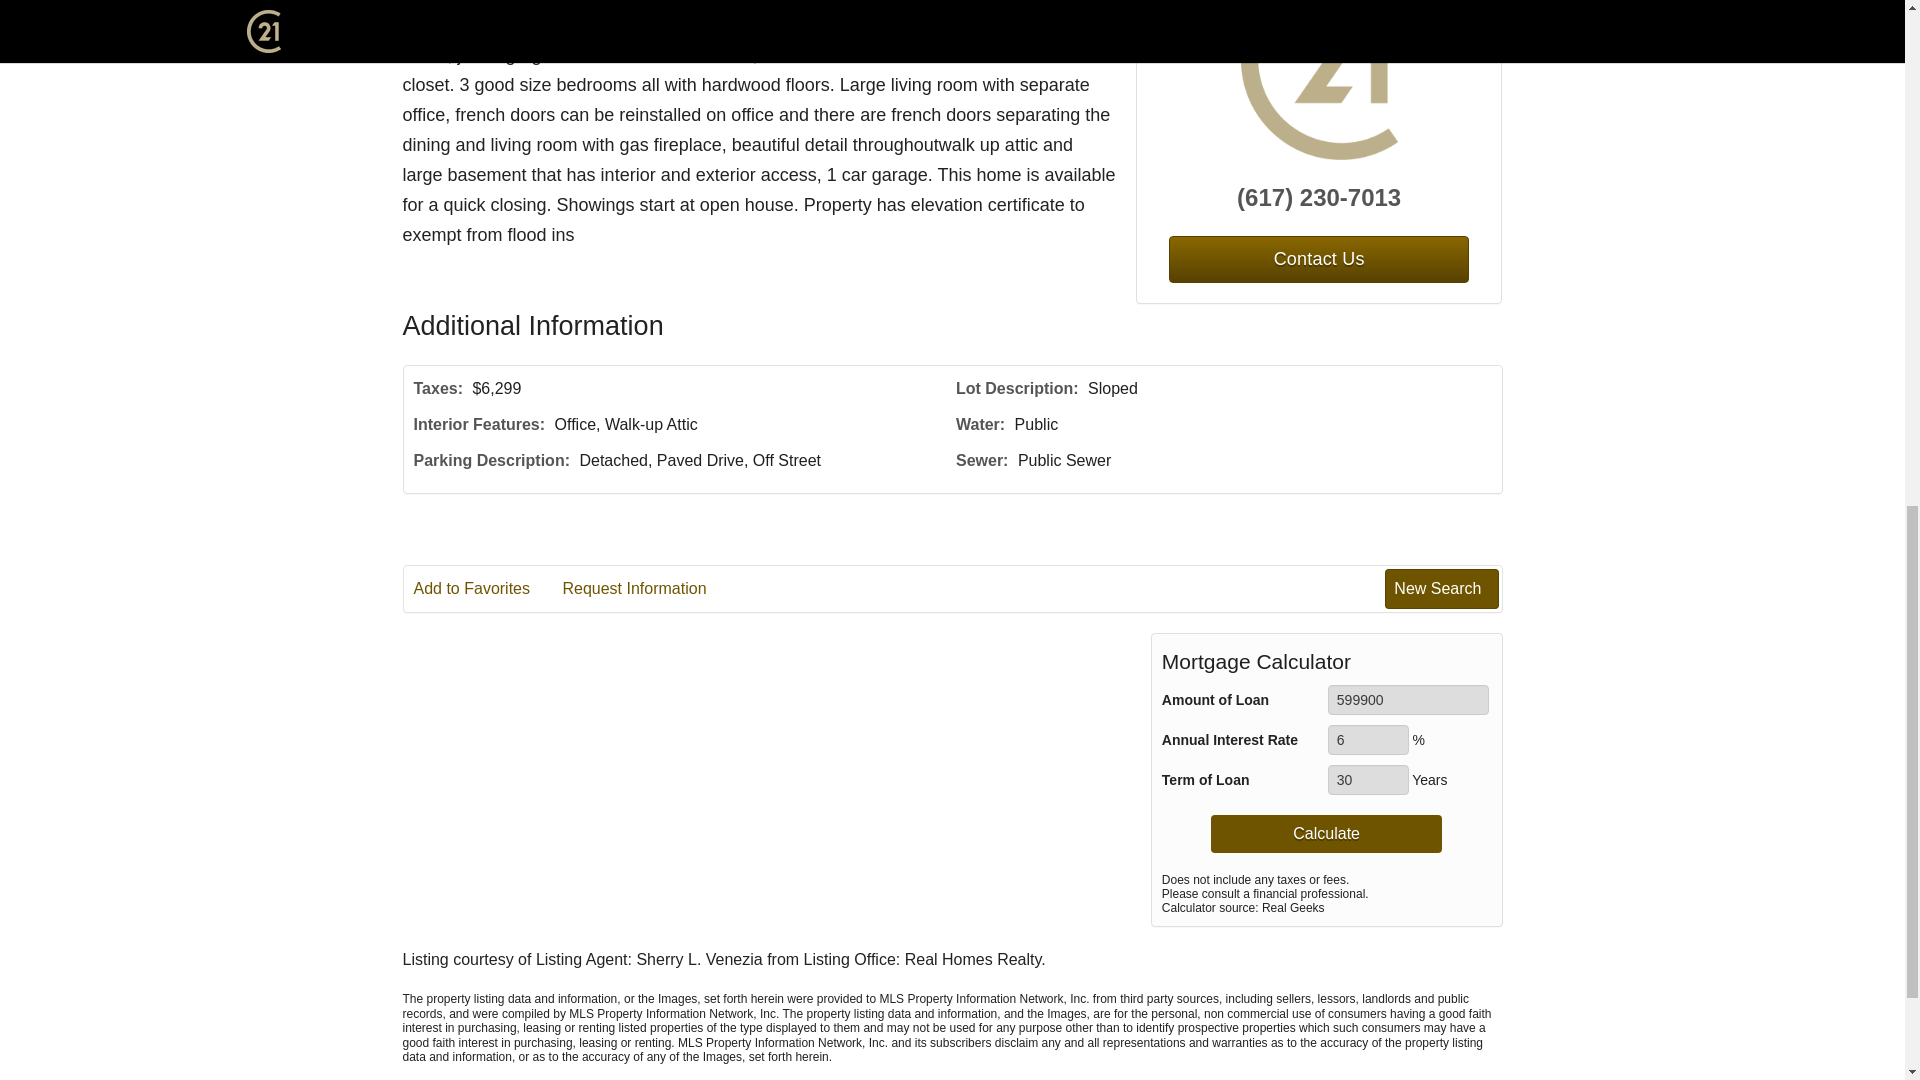 This screenshot has height=1080, width=1920. What do you see at coordinates (1408, 699) in the screenshot?
I see `599900` at bounding box center [1408, 699].